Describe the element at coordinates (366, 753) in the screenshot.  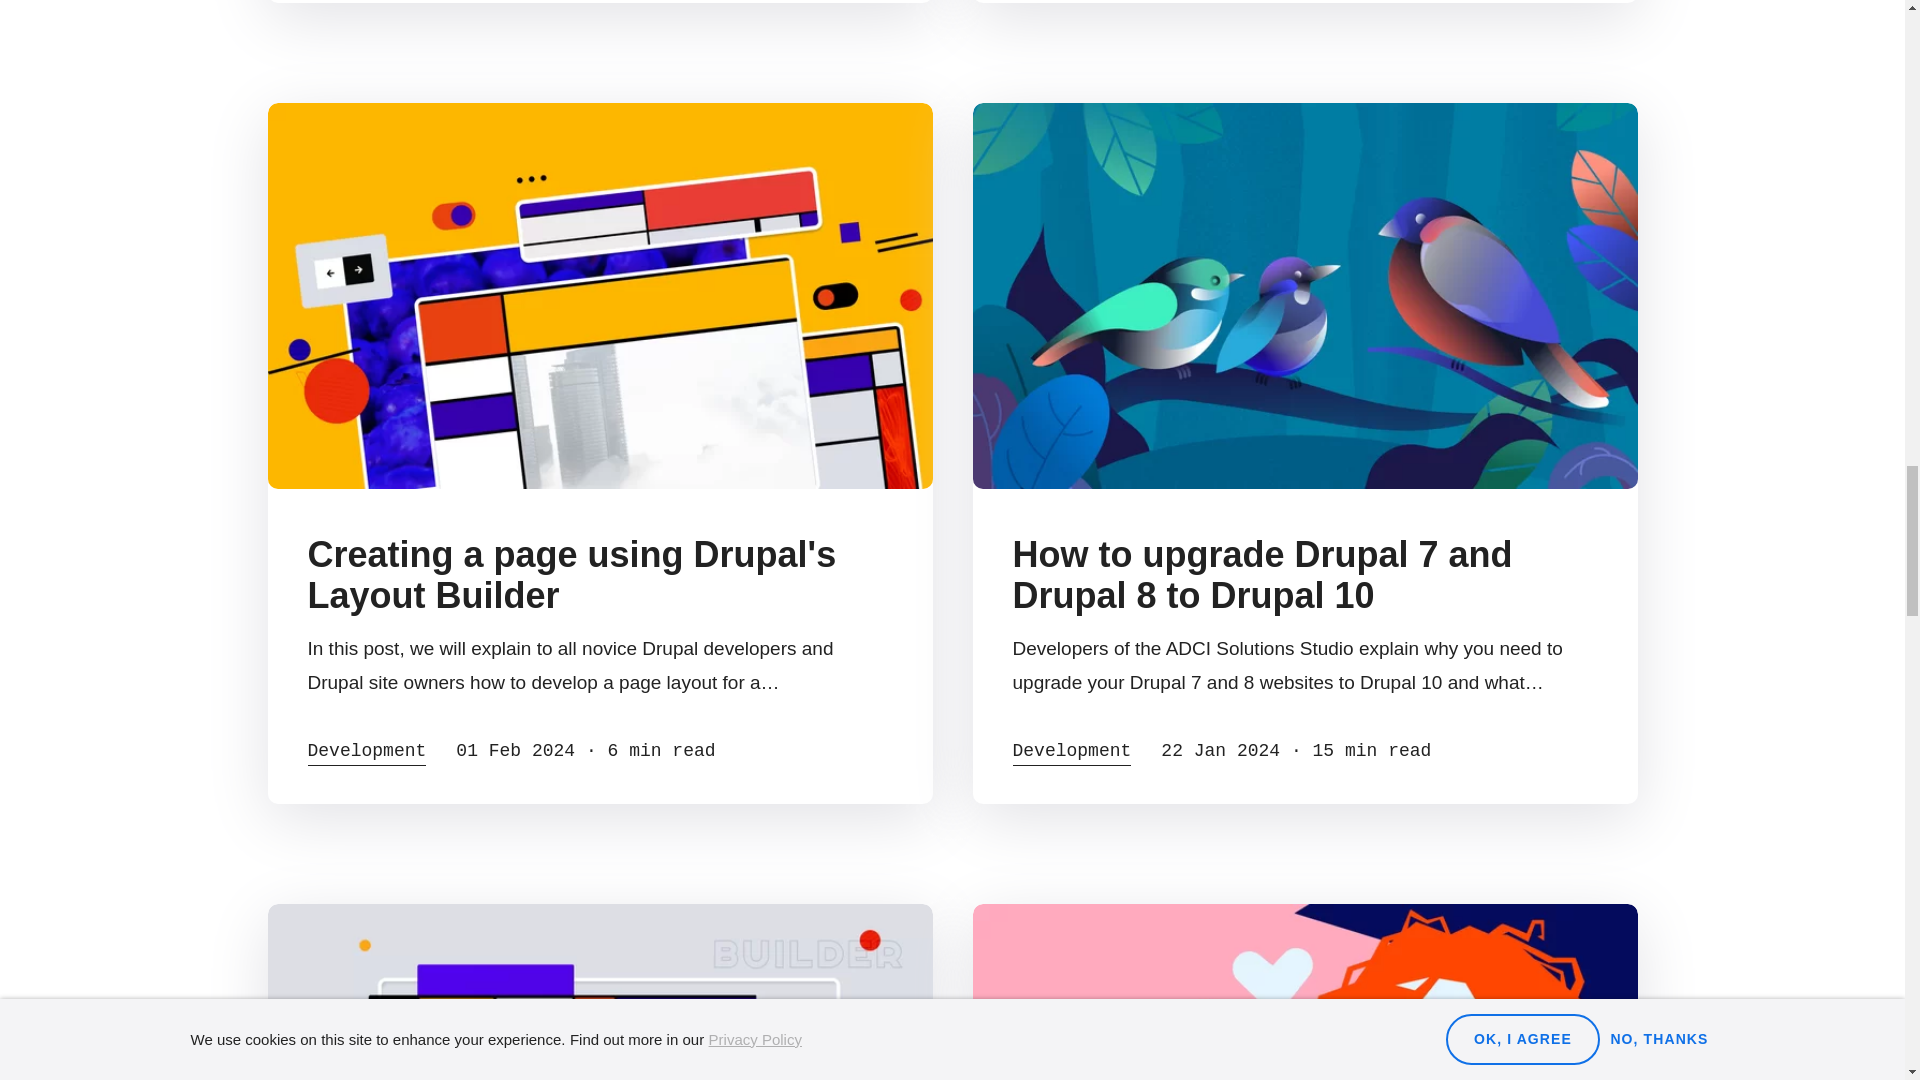
I see `Development` at that location.